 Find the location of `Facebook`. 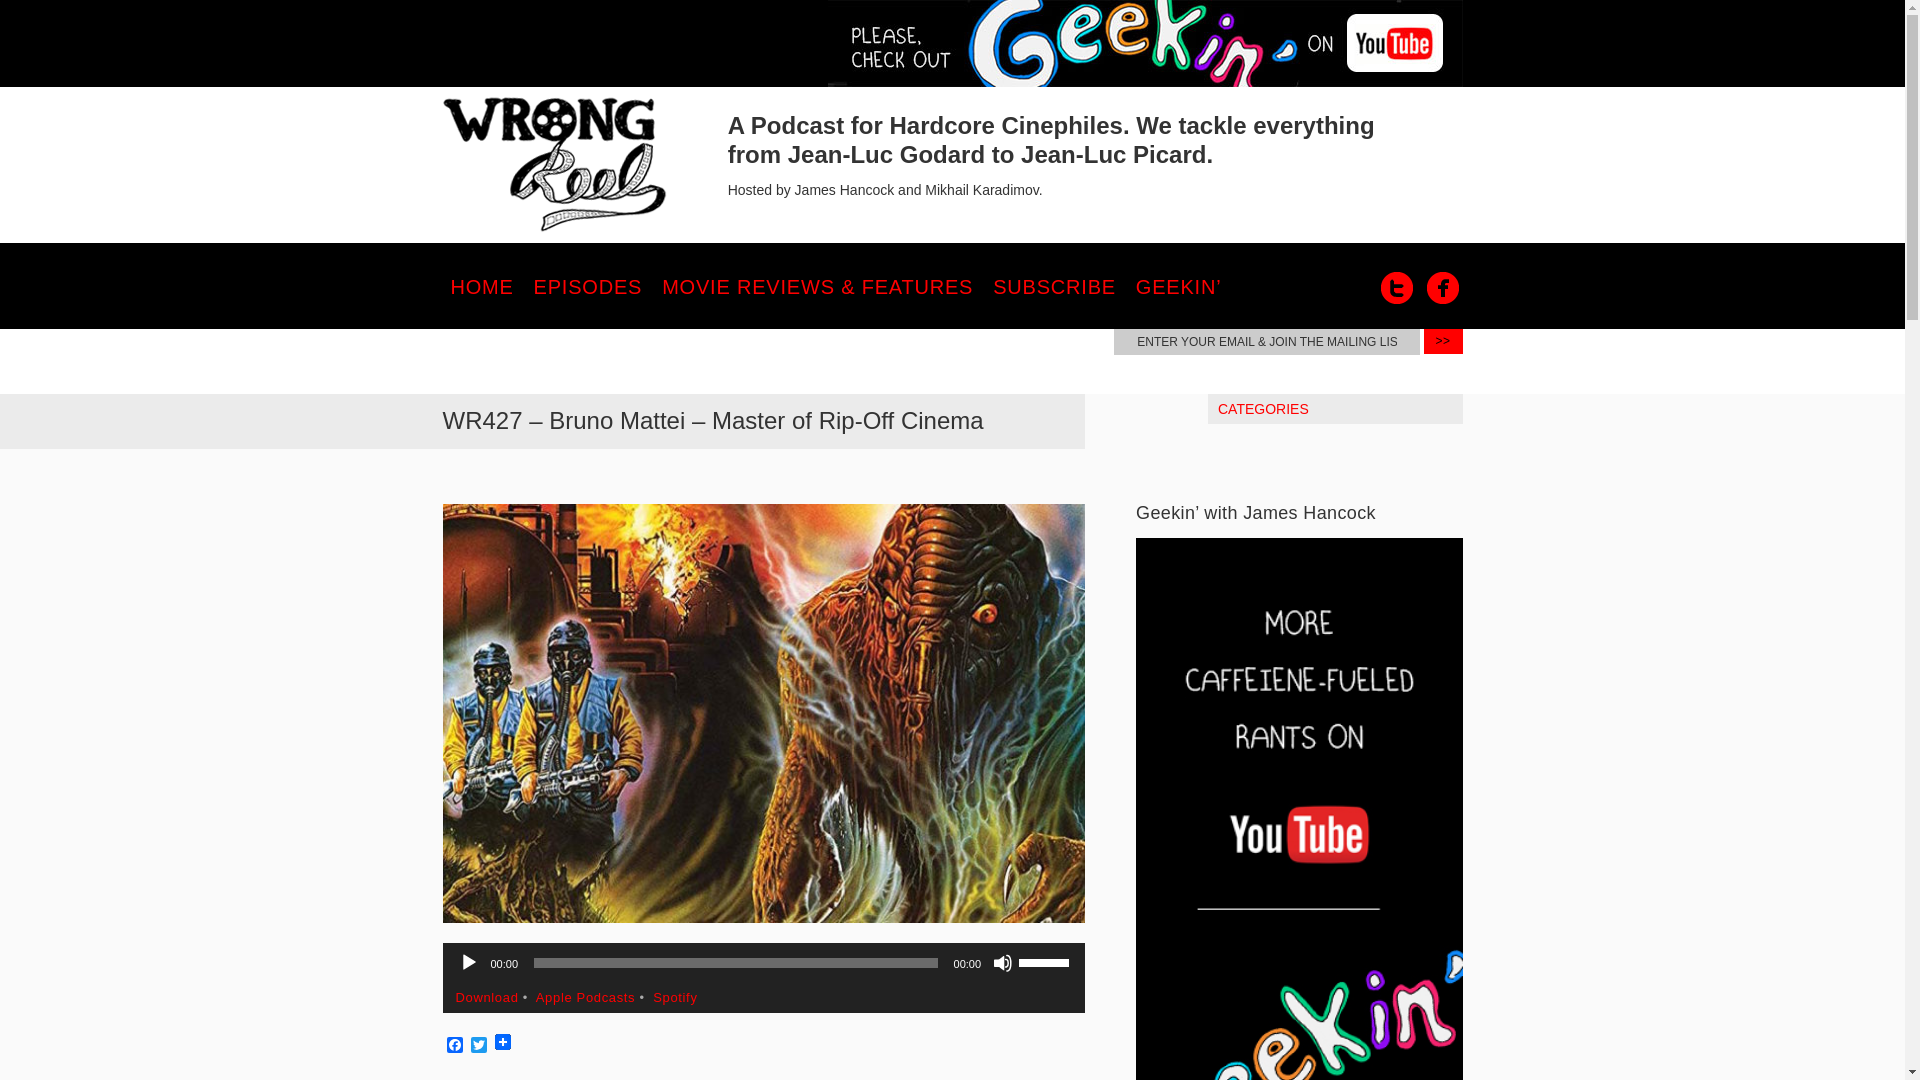

Facebook is located at coordinates (454, 1046).